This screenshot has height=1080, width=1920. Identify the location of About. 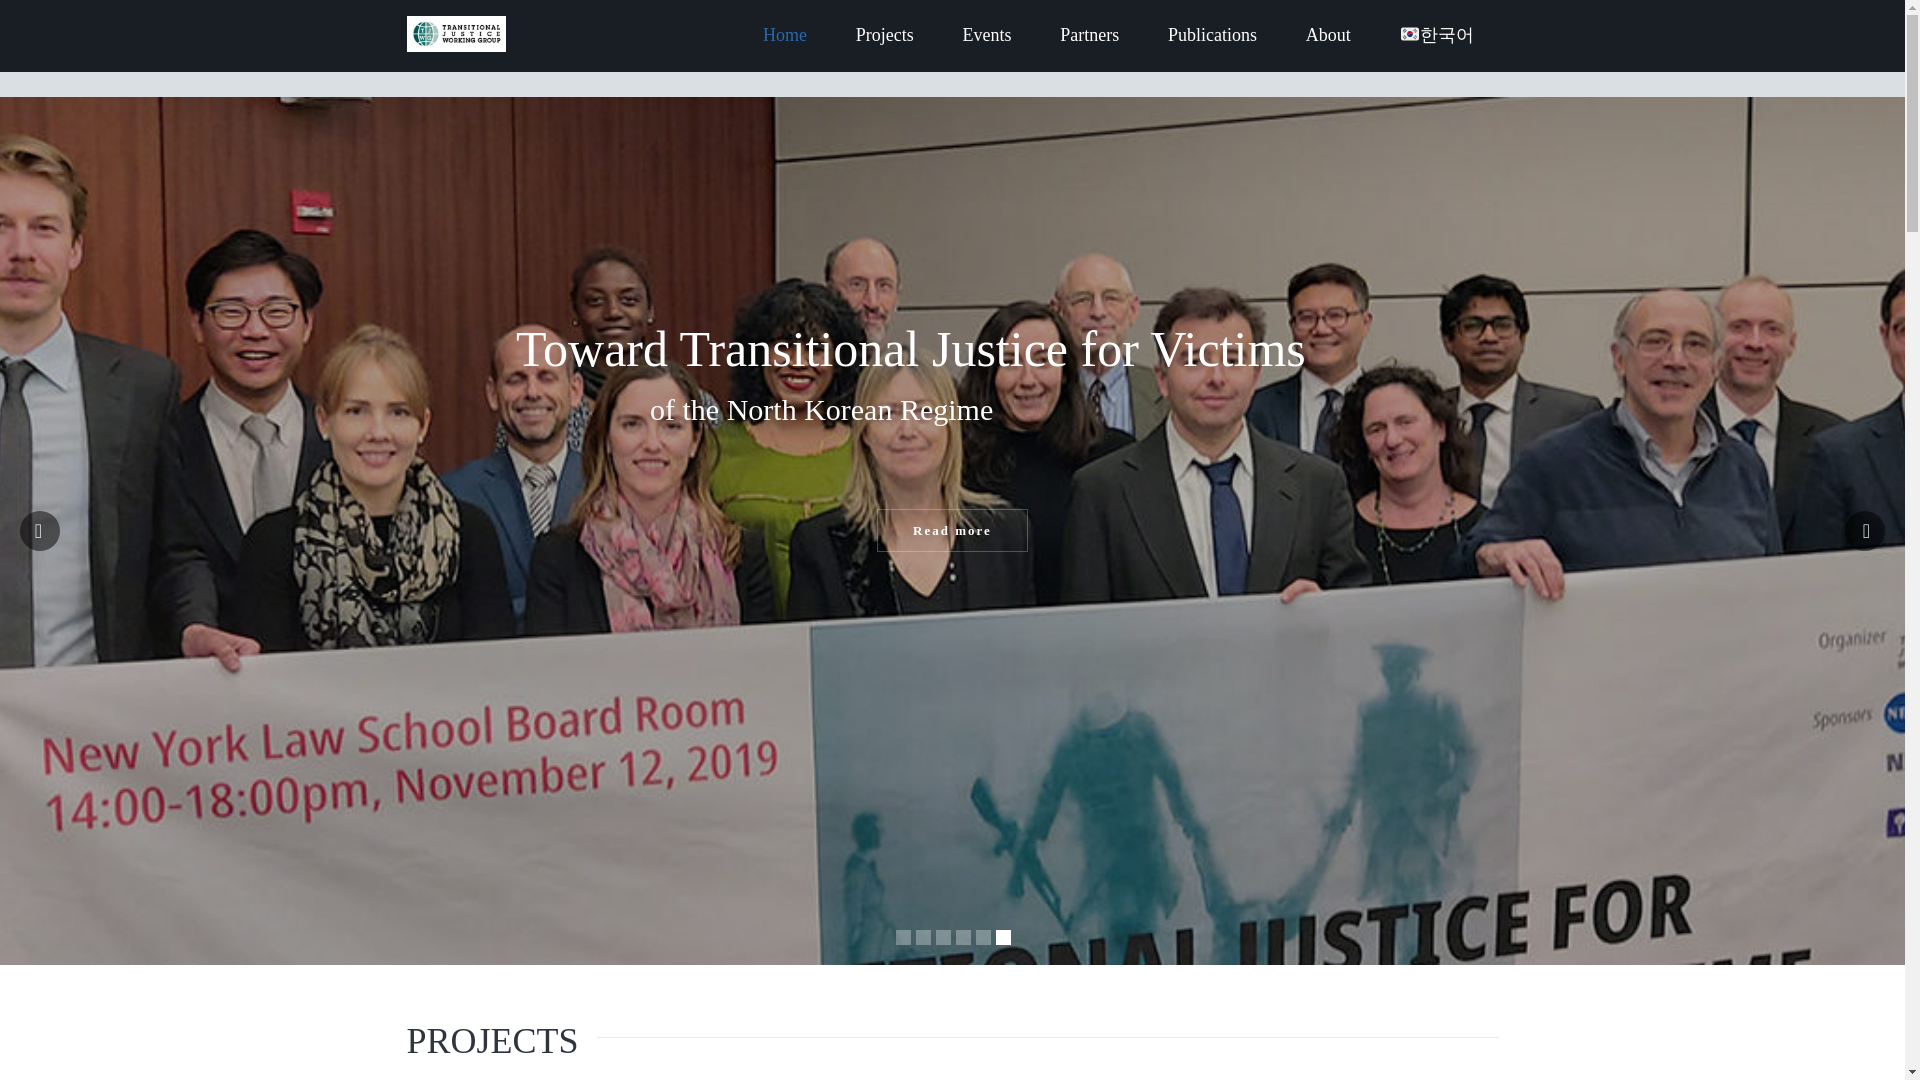
(1328, 36).